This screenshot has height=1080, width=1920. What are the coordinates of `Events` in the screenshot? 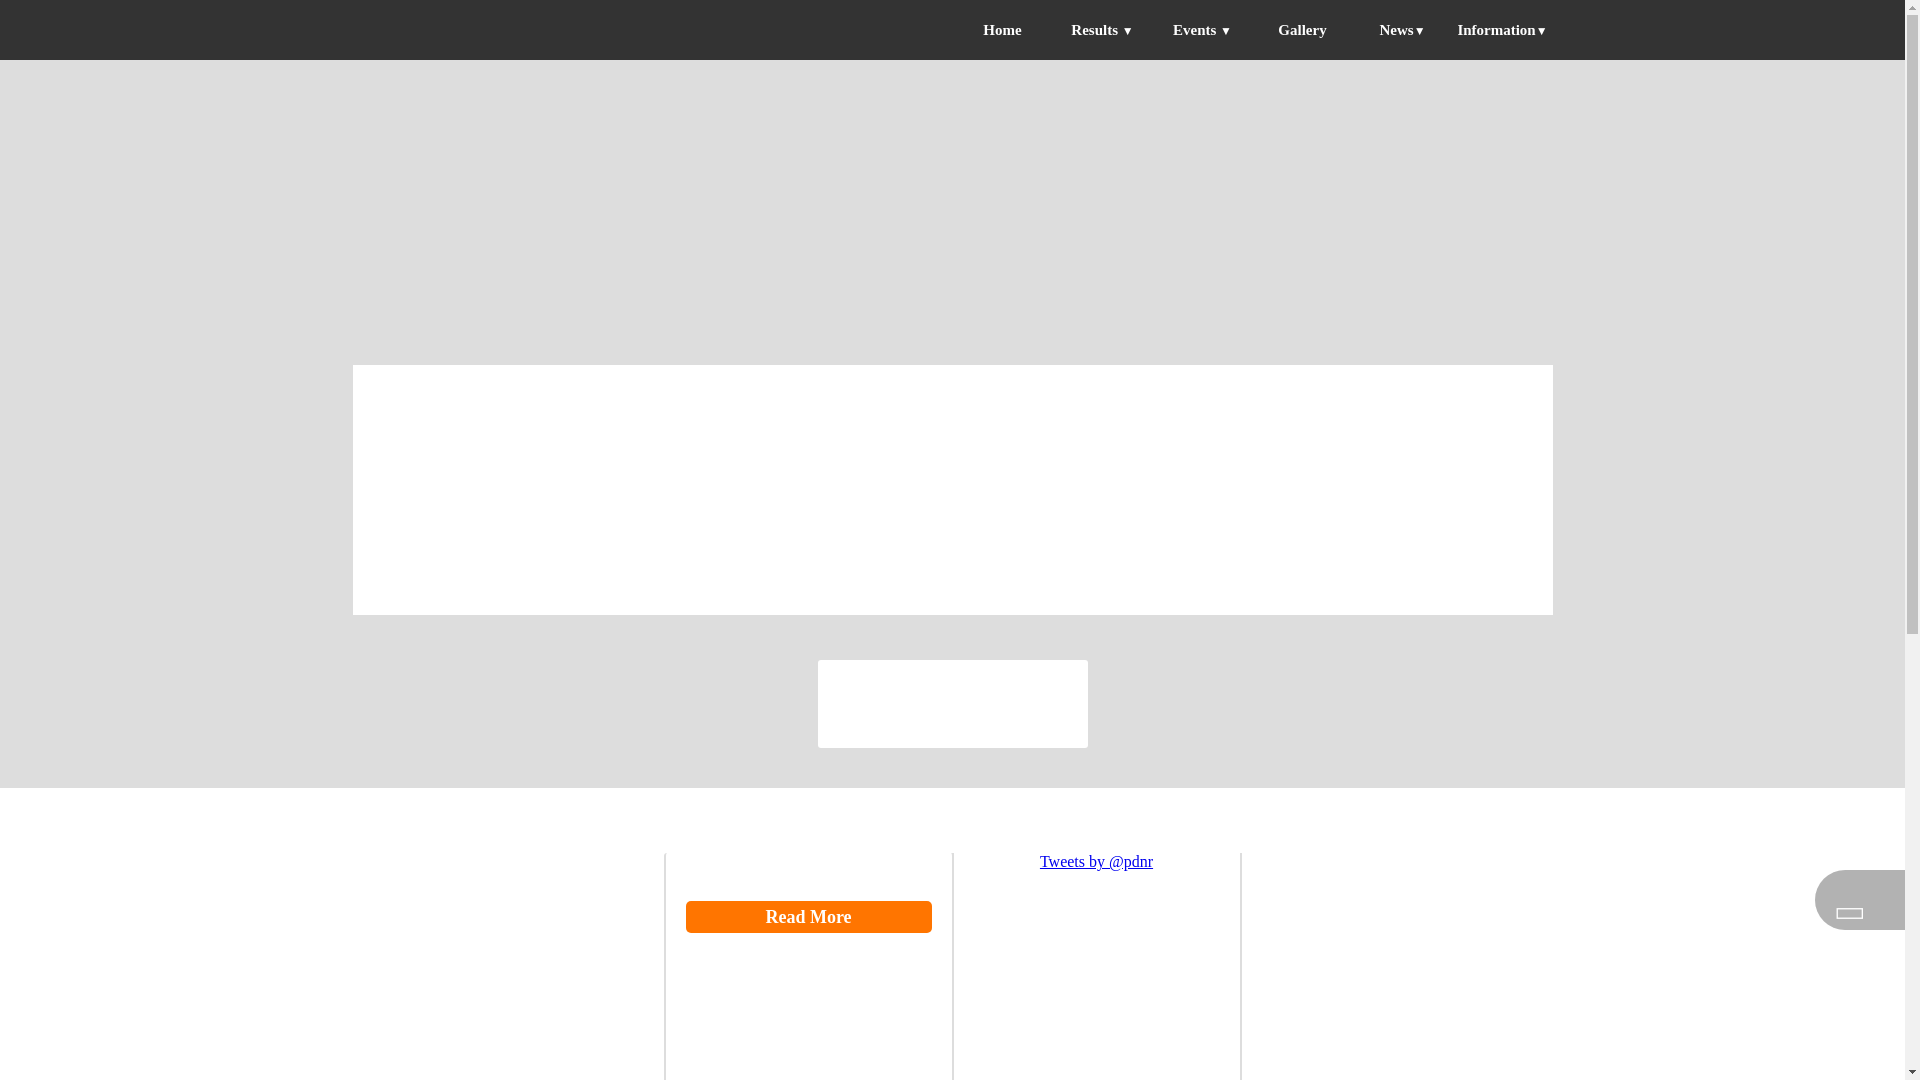 It's located at (1196, 30).